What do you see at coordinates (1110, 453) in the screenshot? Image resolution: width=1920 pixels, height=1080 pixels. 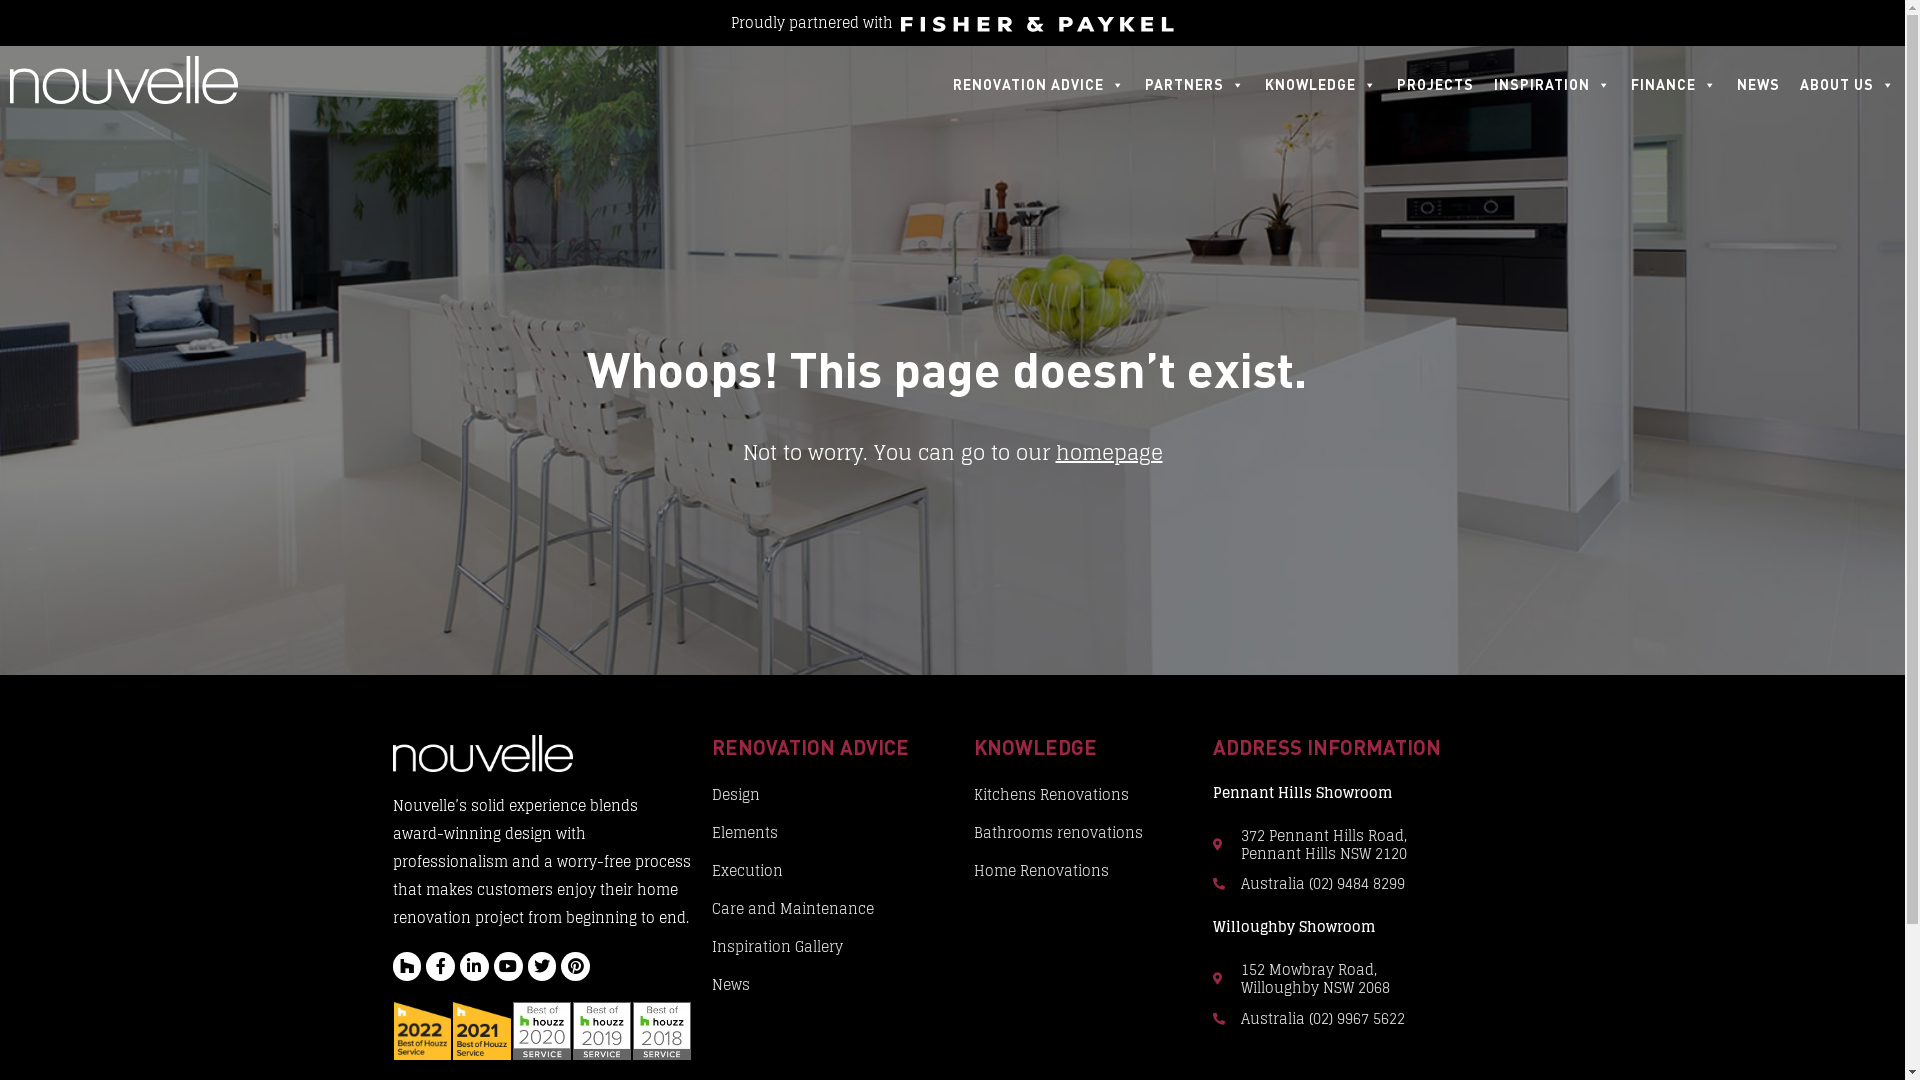 I see `homepage` at bounding box center [1110, 453].